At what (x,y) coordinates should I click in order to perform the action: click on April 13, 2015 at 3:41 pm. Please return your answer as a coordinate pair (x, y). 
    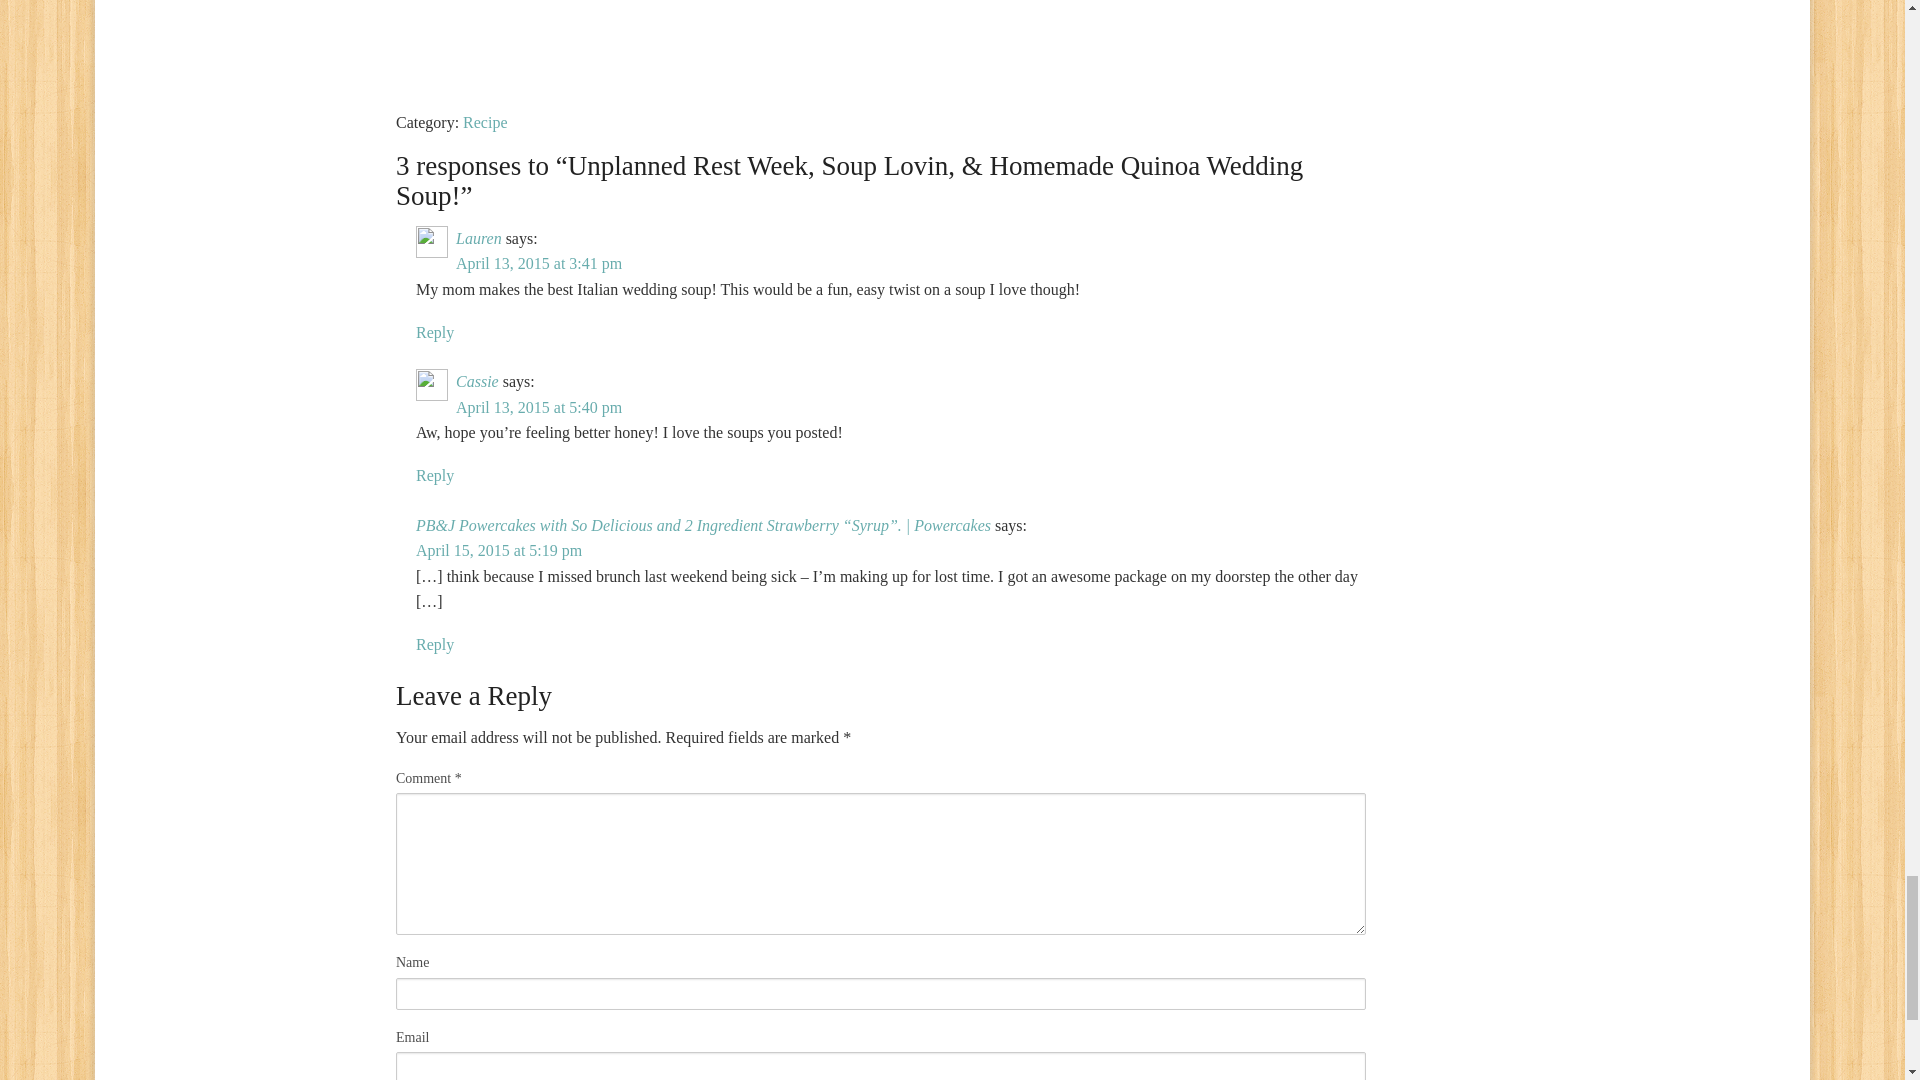
    Looking at the image, I should click on (539, 263).